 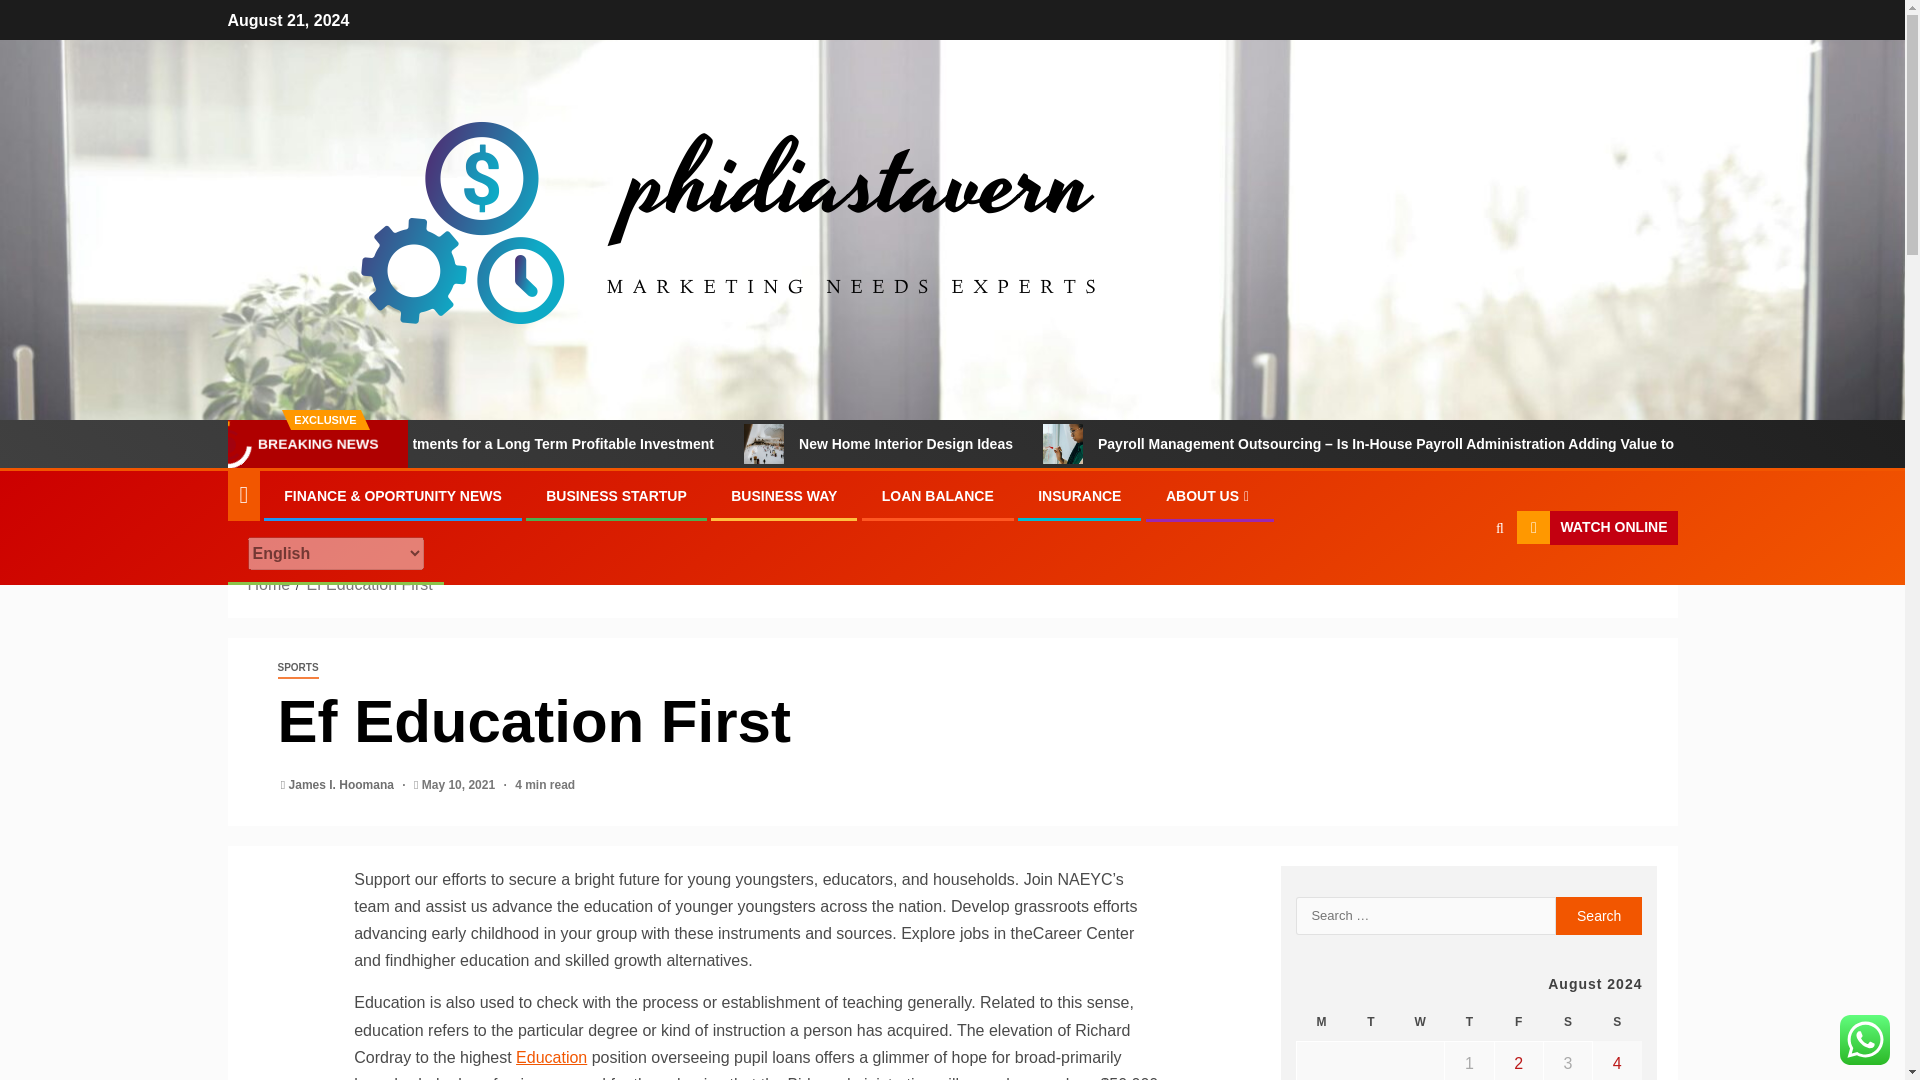 I want to click on Ef Education First, so click(x=368, y=584).